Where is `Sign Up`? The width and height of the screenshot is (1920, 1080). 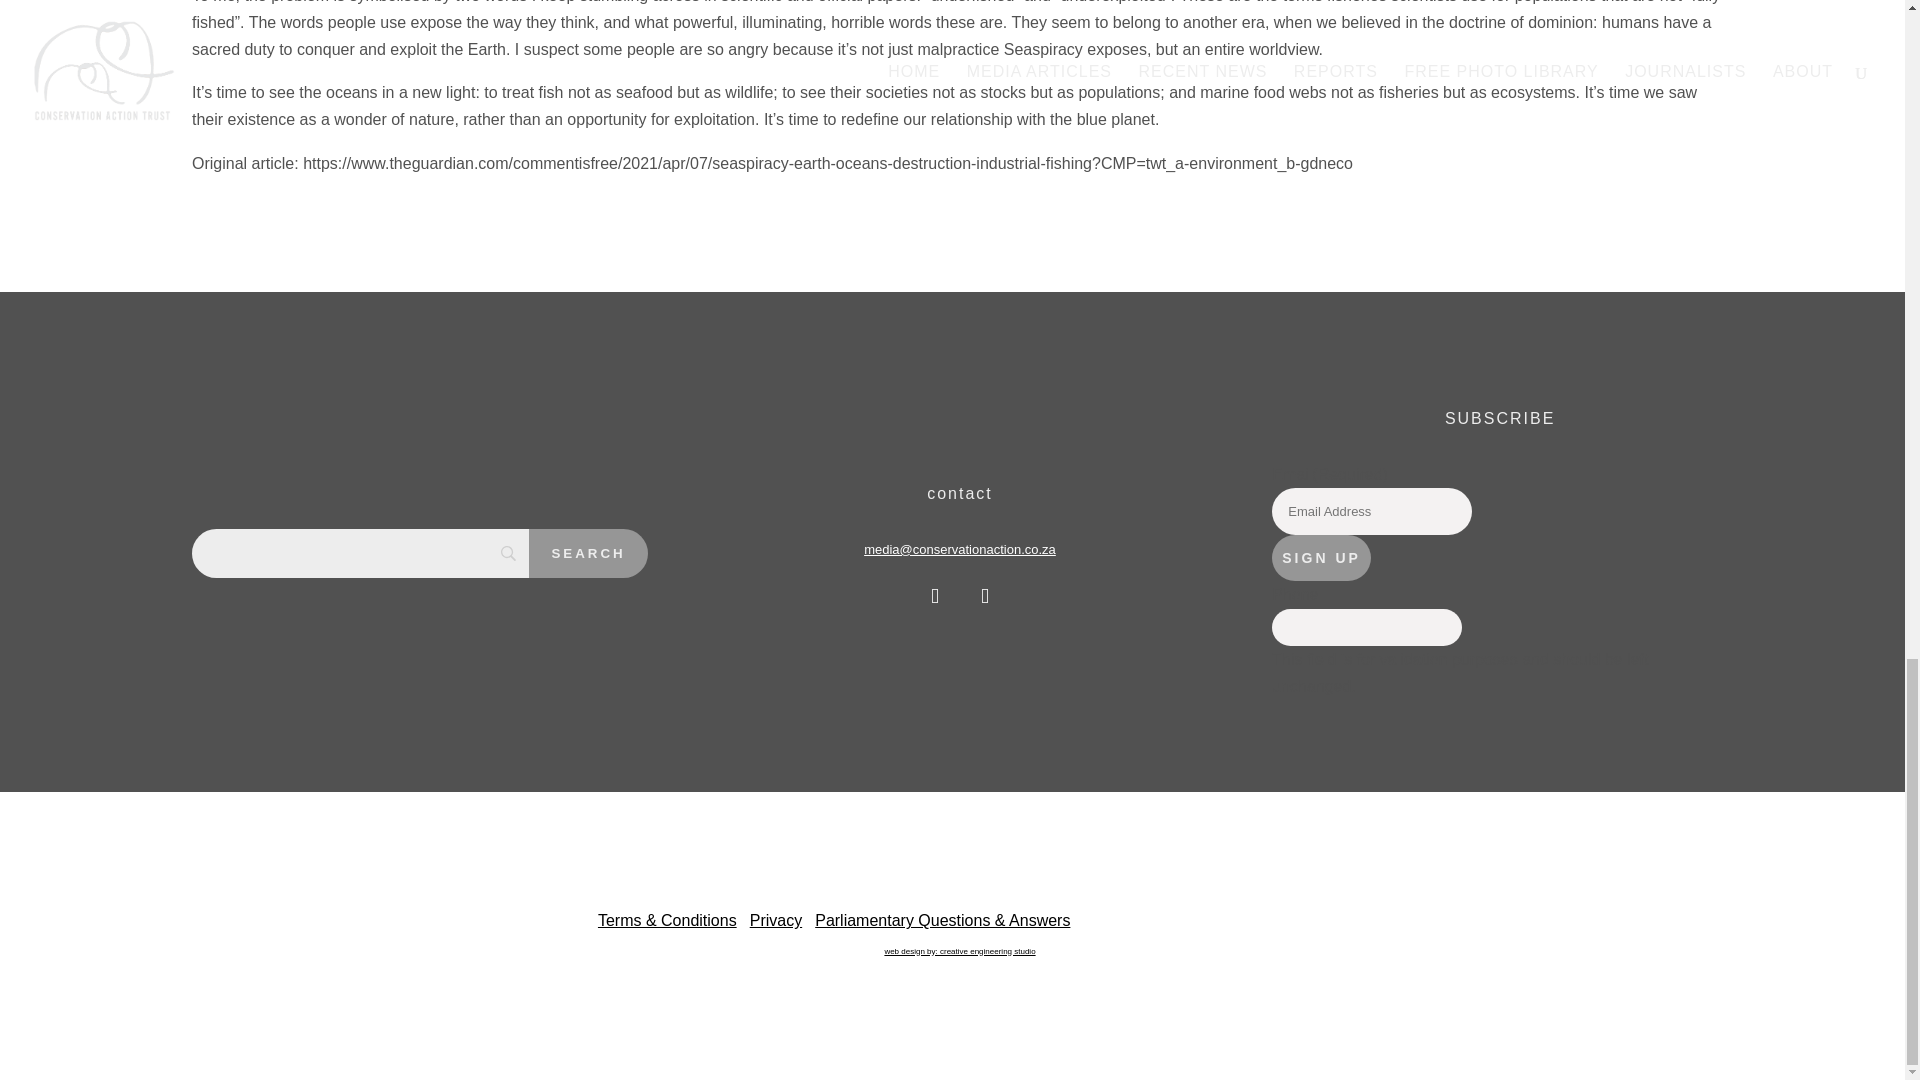
Sign Up is located at coordinates (1320, 558).